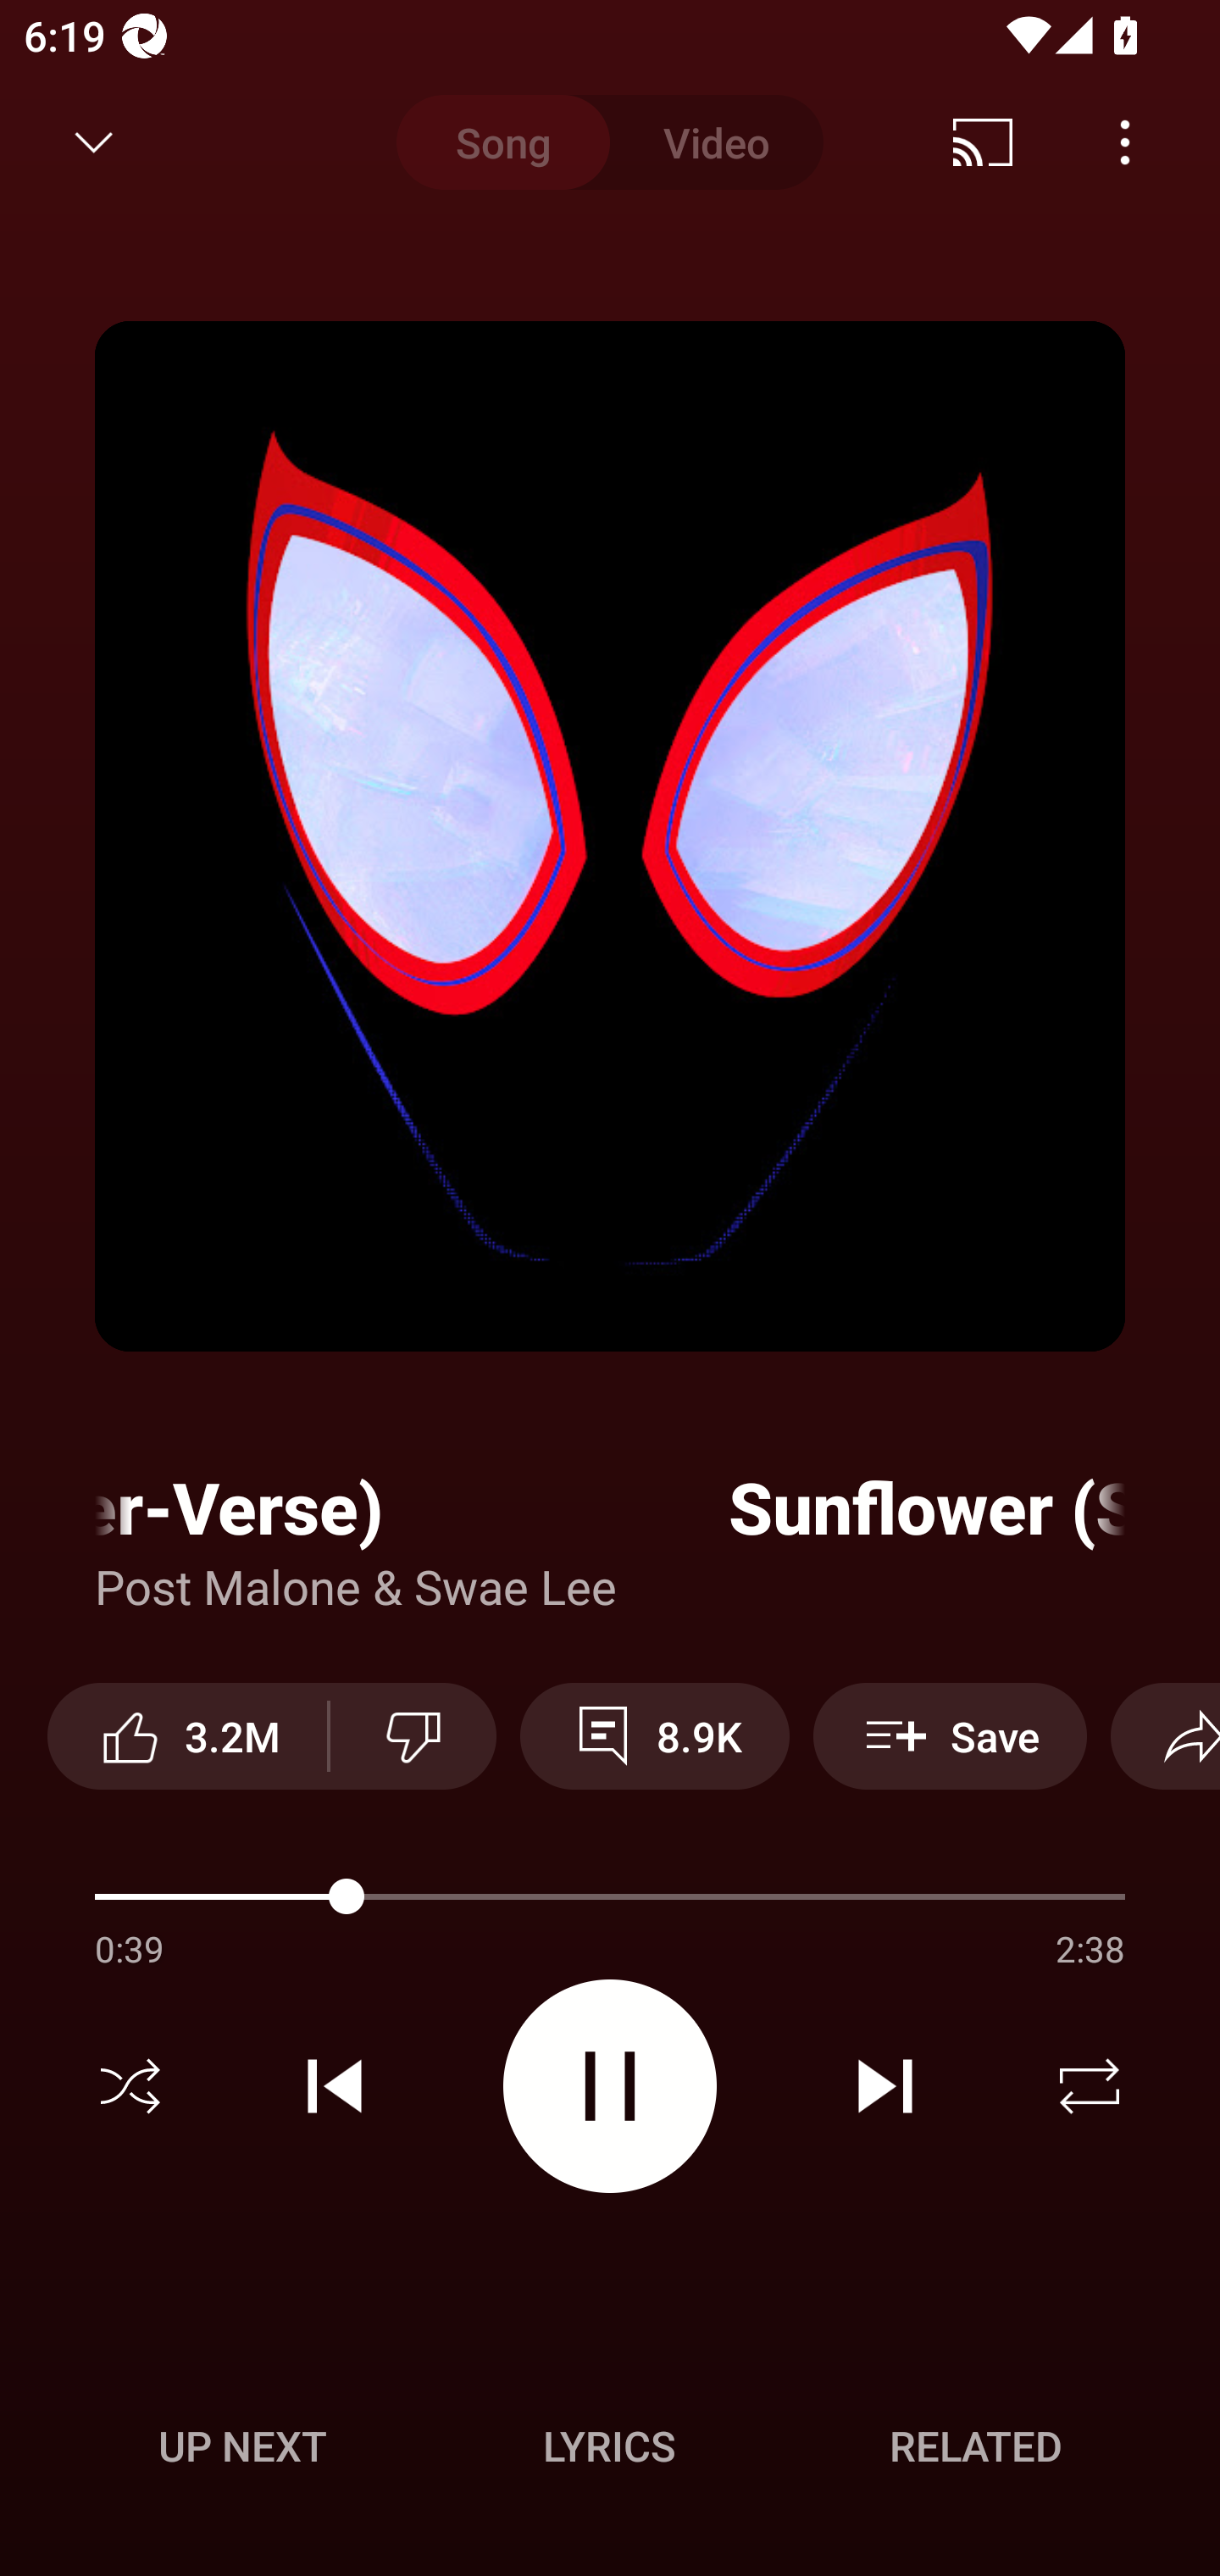  Describe the element at coordinates (1125, 142) in the screenshot. I see `Menu` at that location.